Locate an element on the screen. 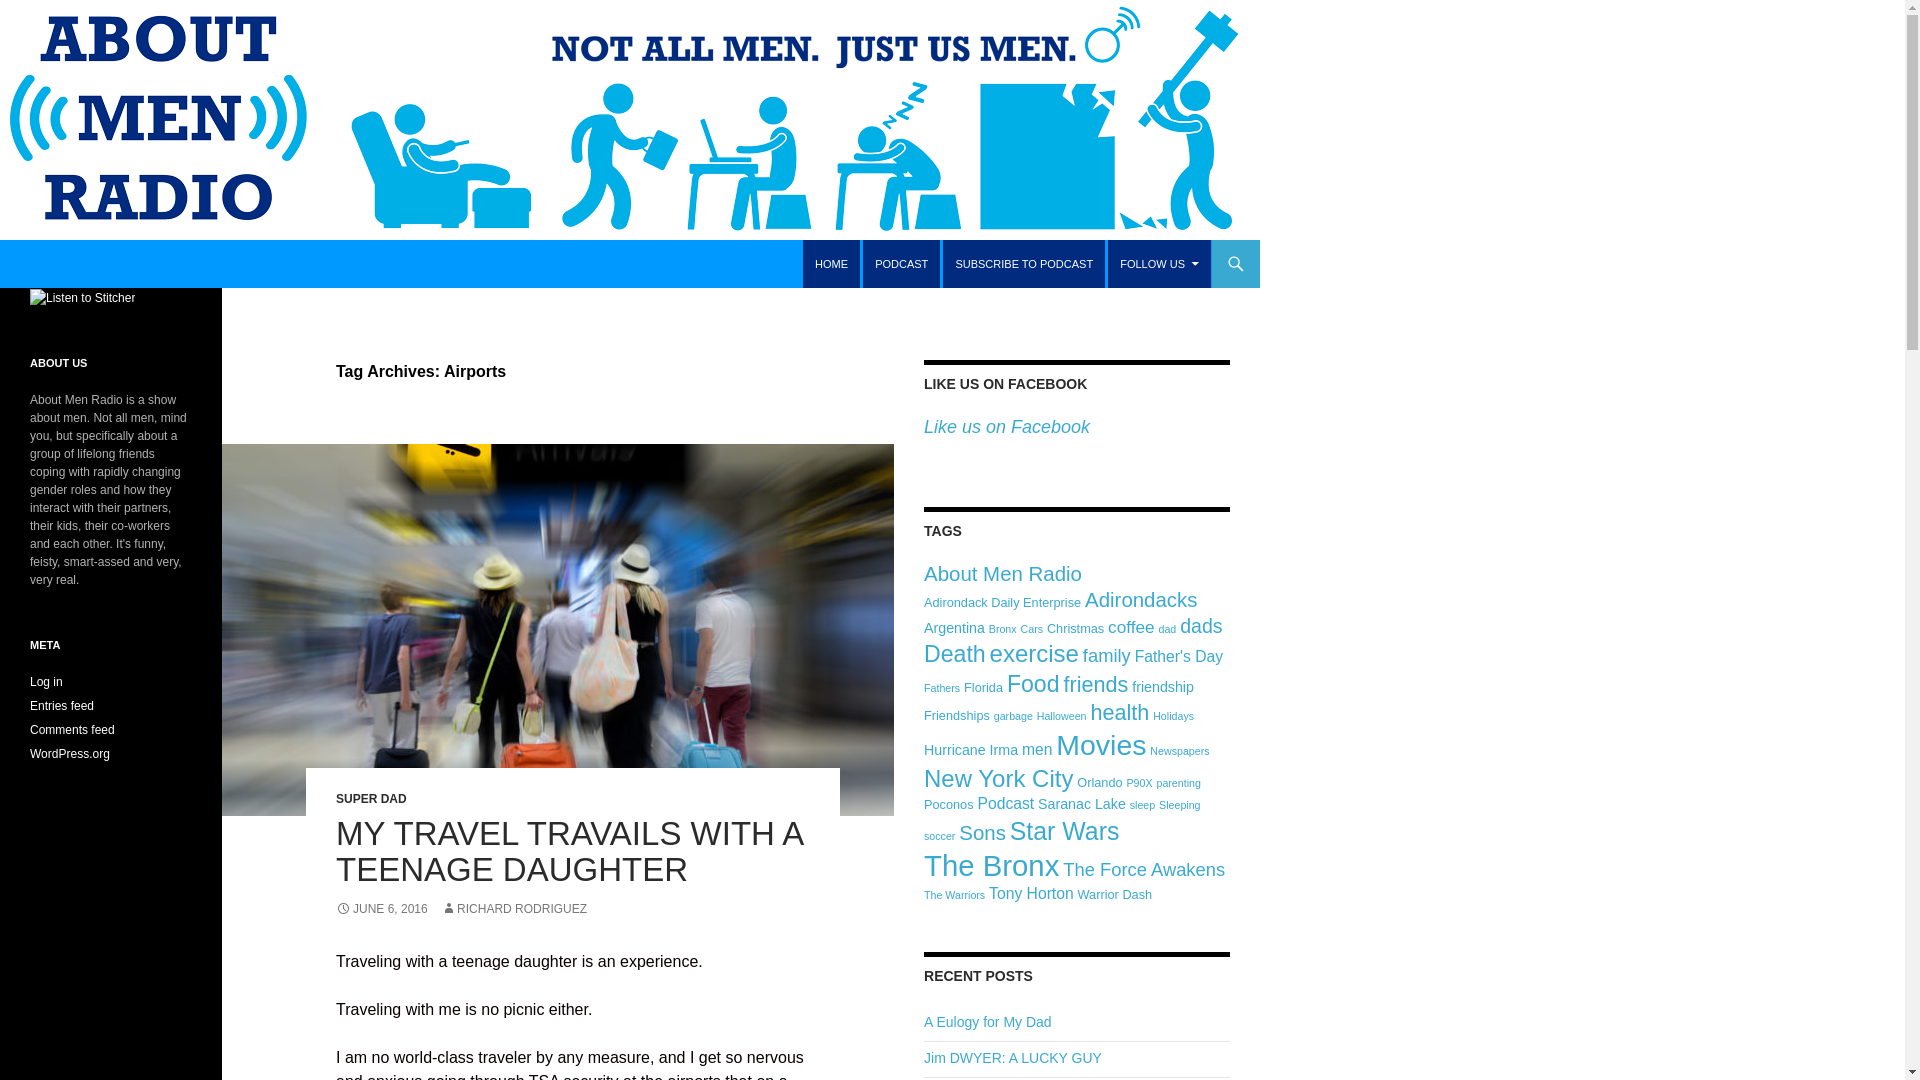 The image size is (1920, 1080). PODCAST is located at coordinates (901, 264).